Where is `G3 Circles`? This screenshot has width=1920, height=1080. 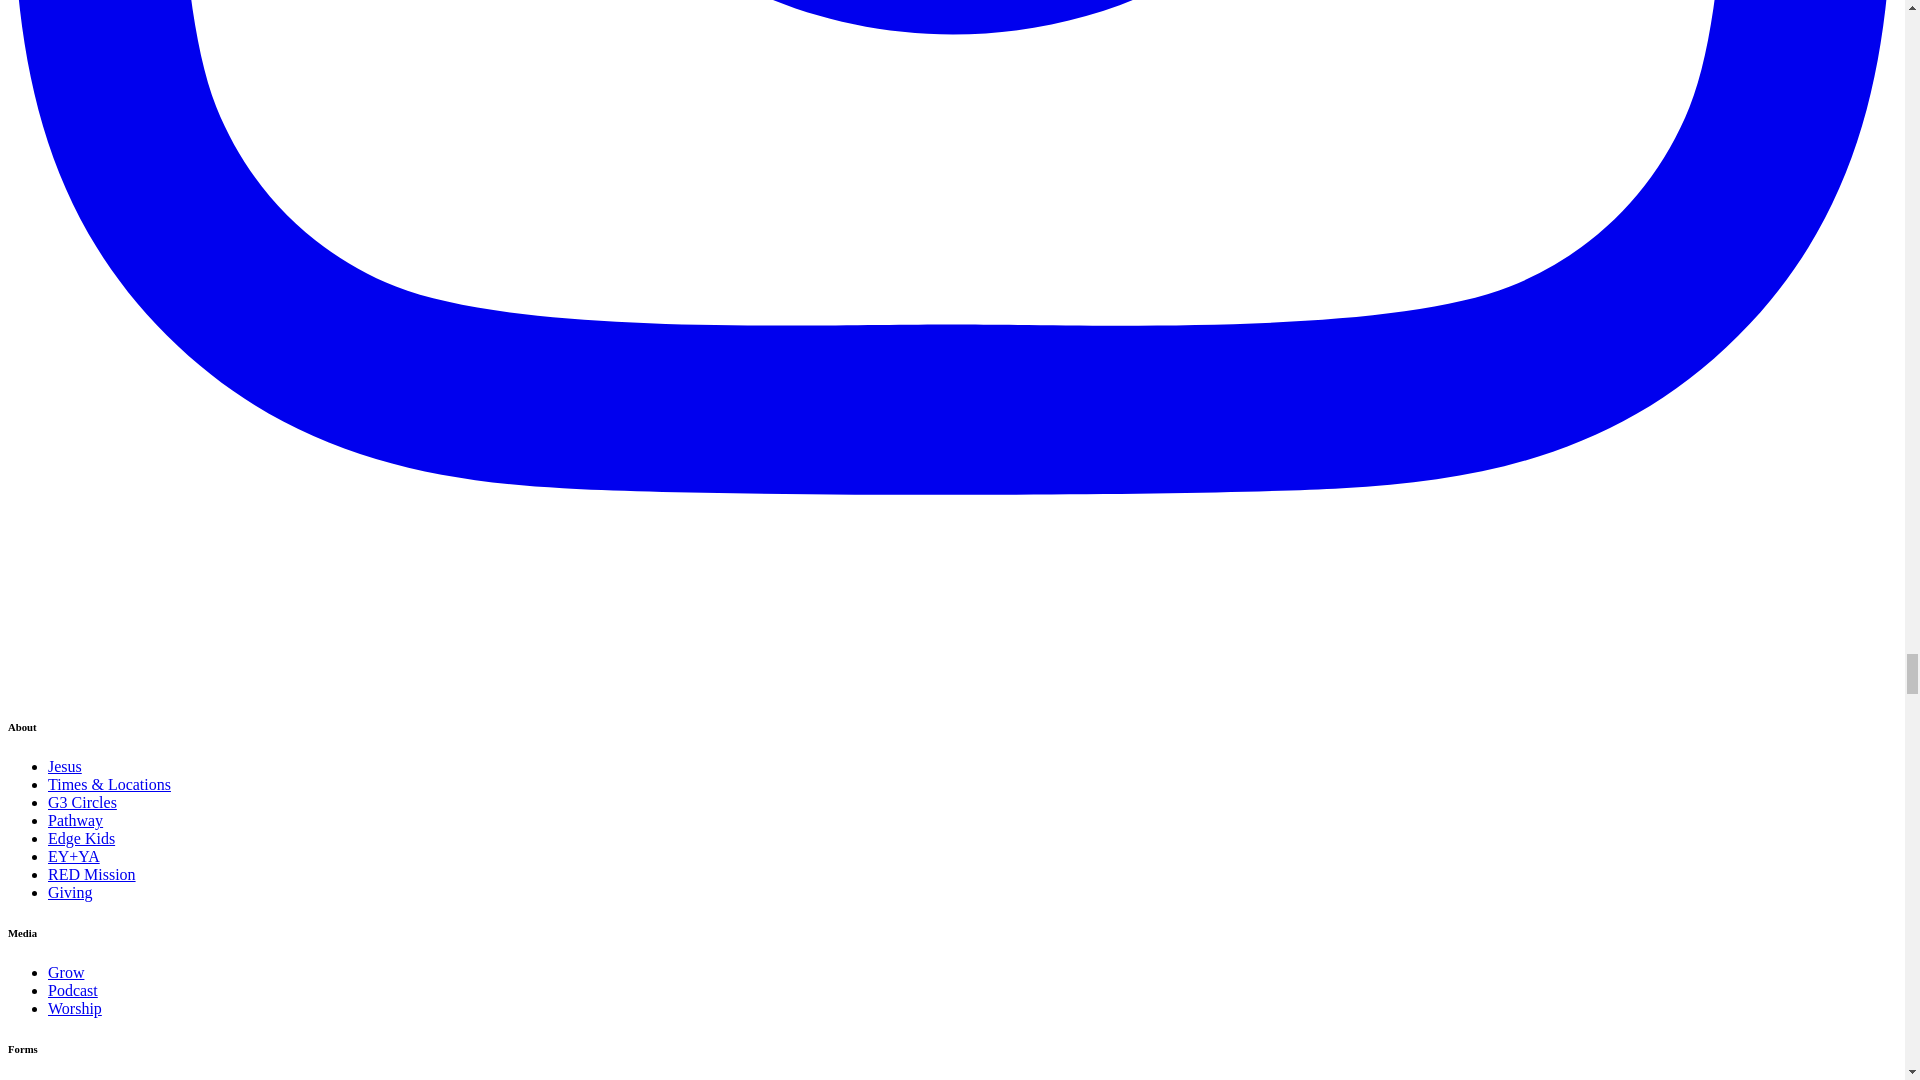 G3 Circles is located at coordinates (82, 802).